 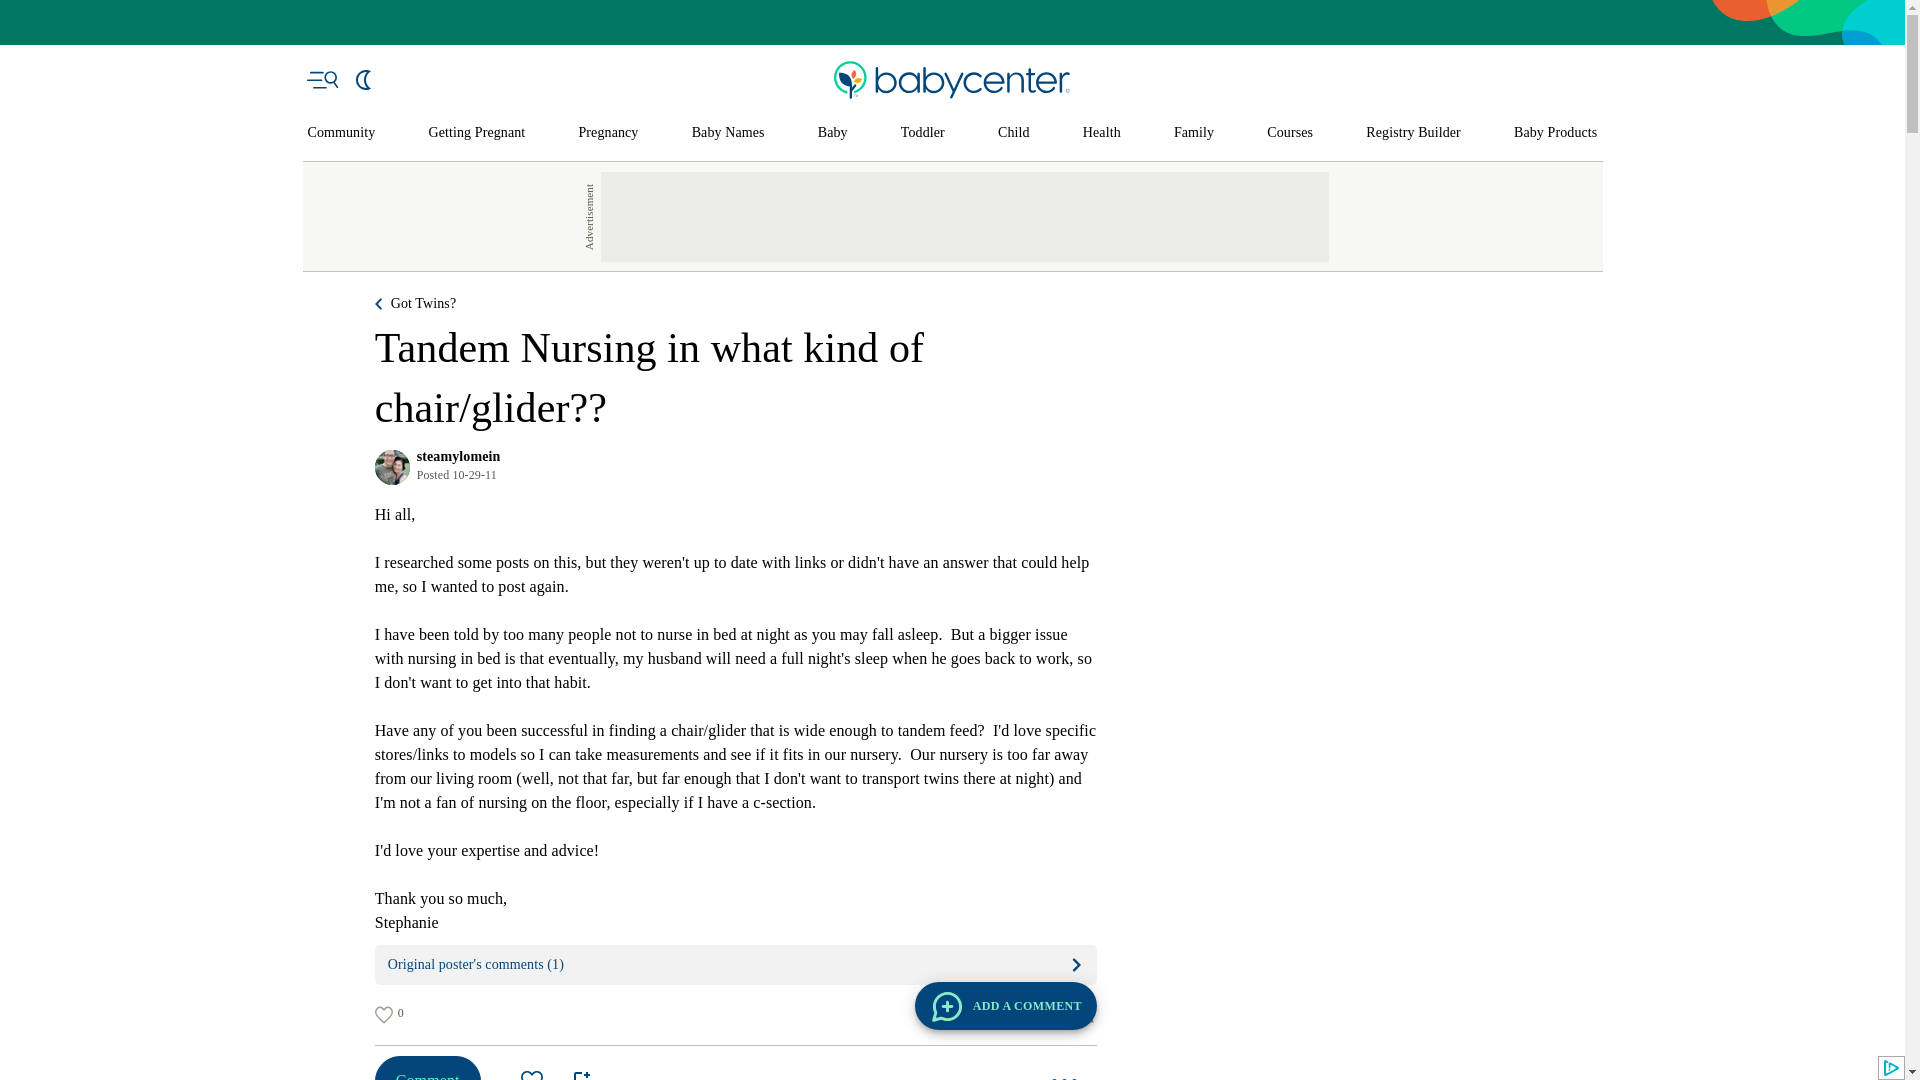 I want to click on Community, so click(x=342, y=133).